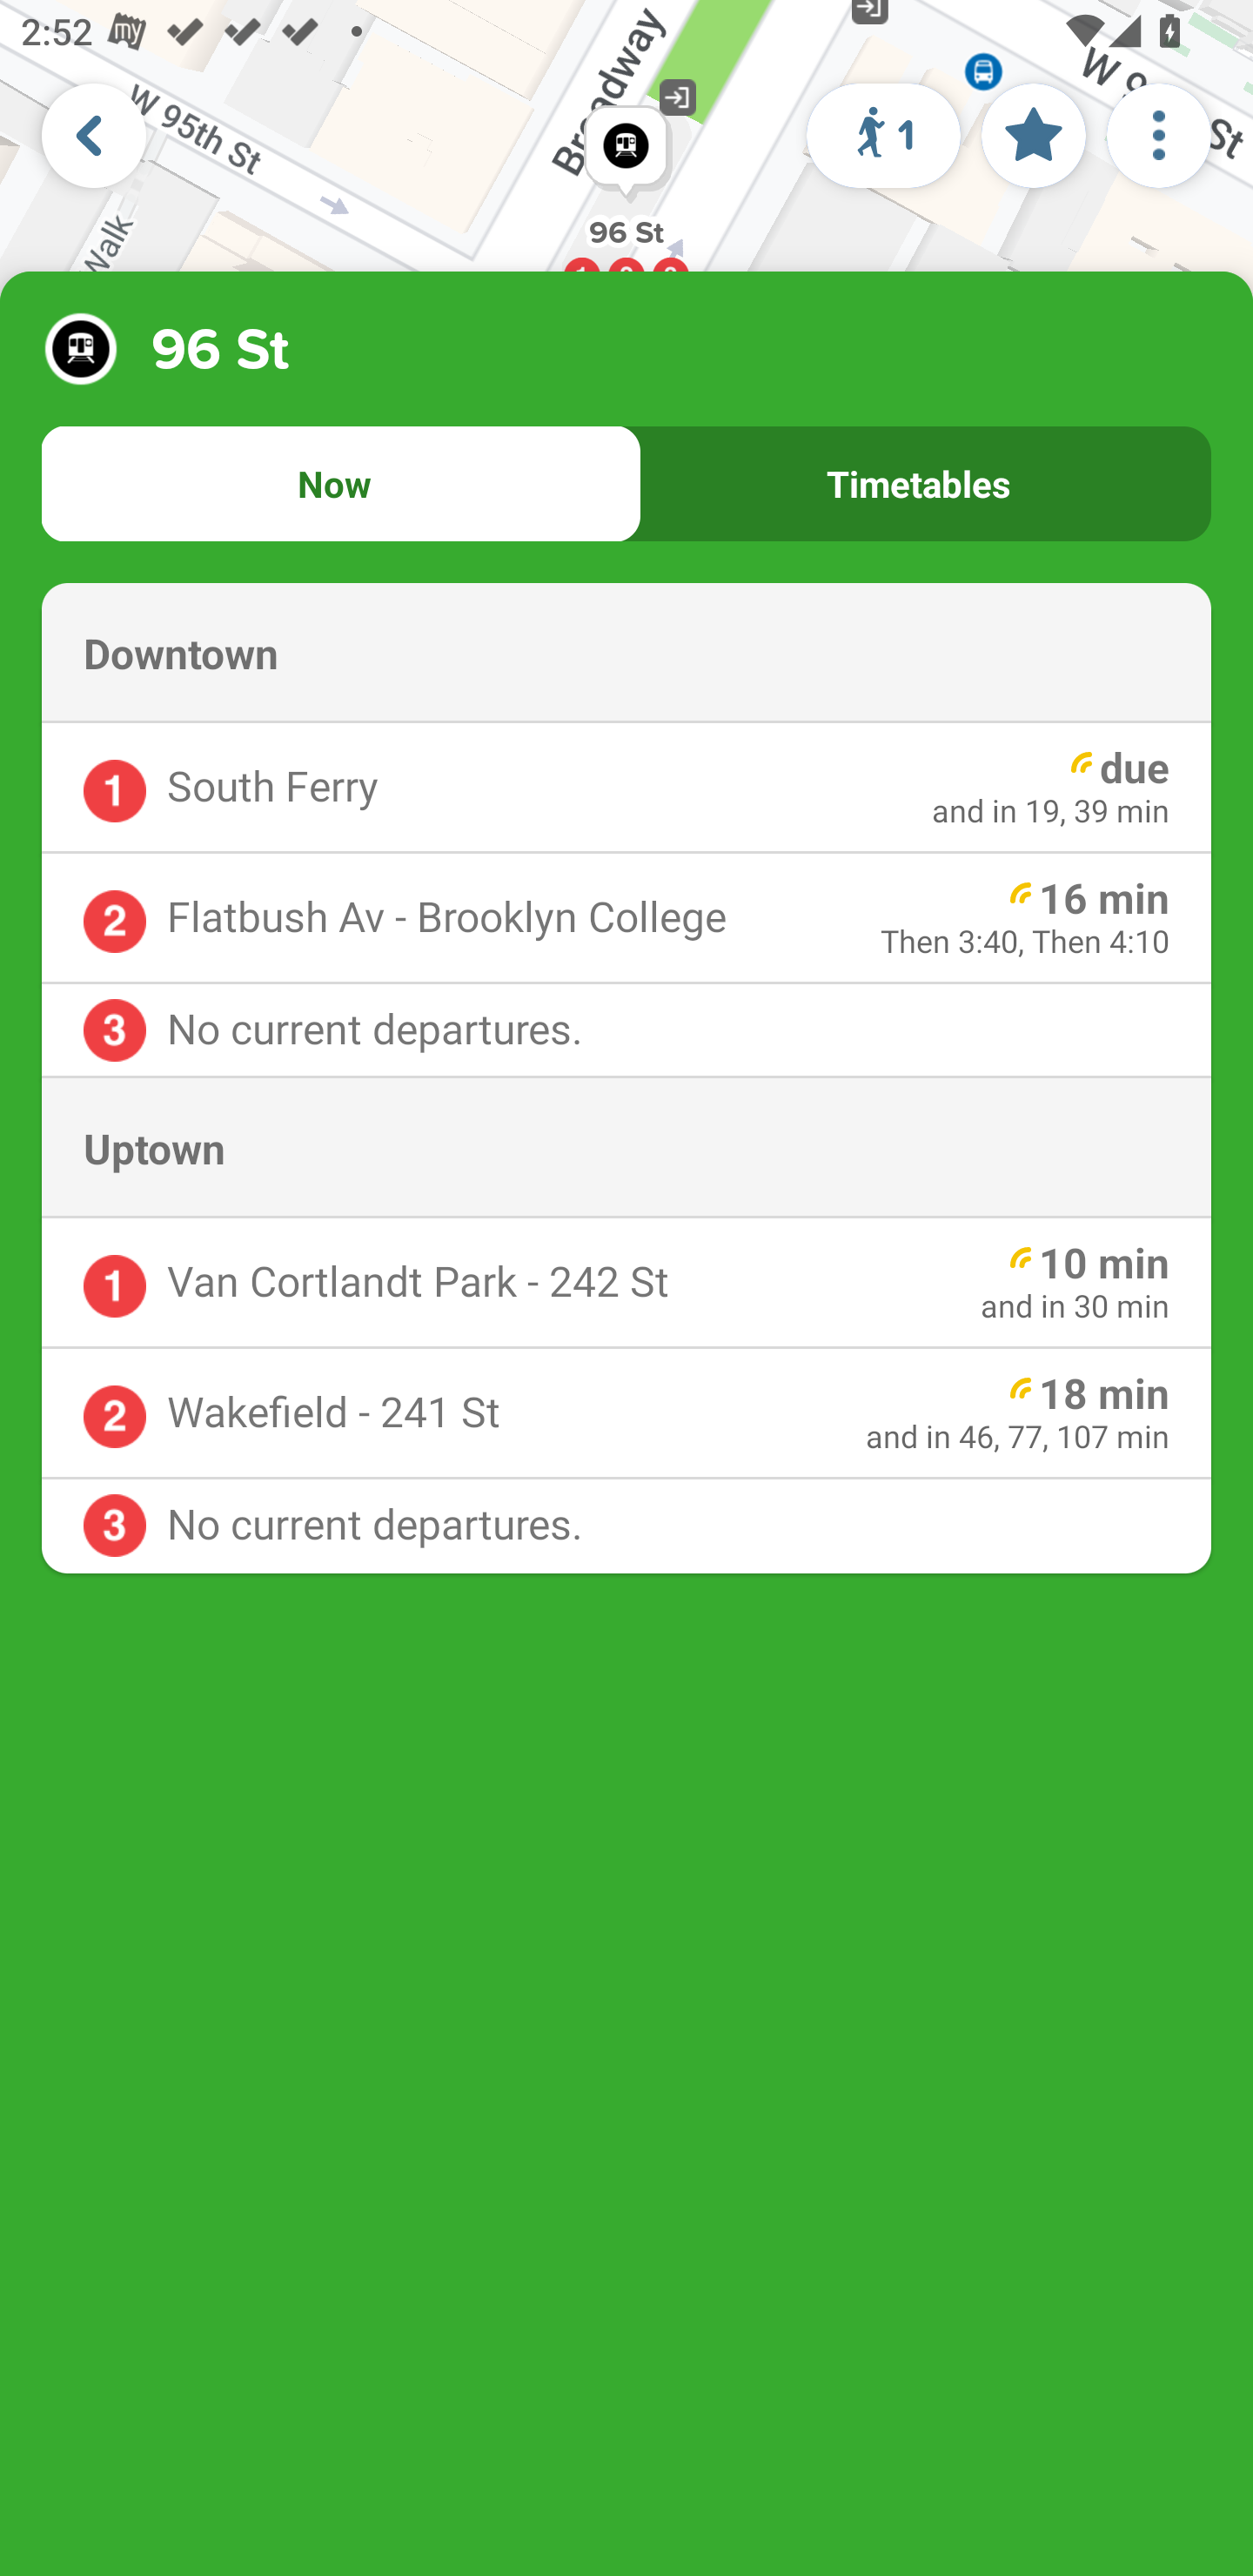  What do you see at coordinates (1159, 134) in the screenshot?
I see `Settings` at bounding box center [1159, 134].